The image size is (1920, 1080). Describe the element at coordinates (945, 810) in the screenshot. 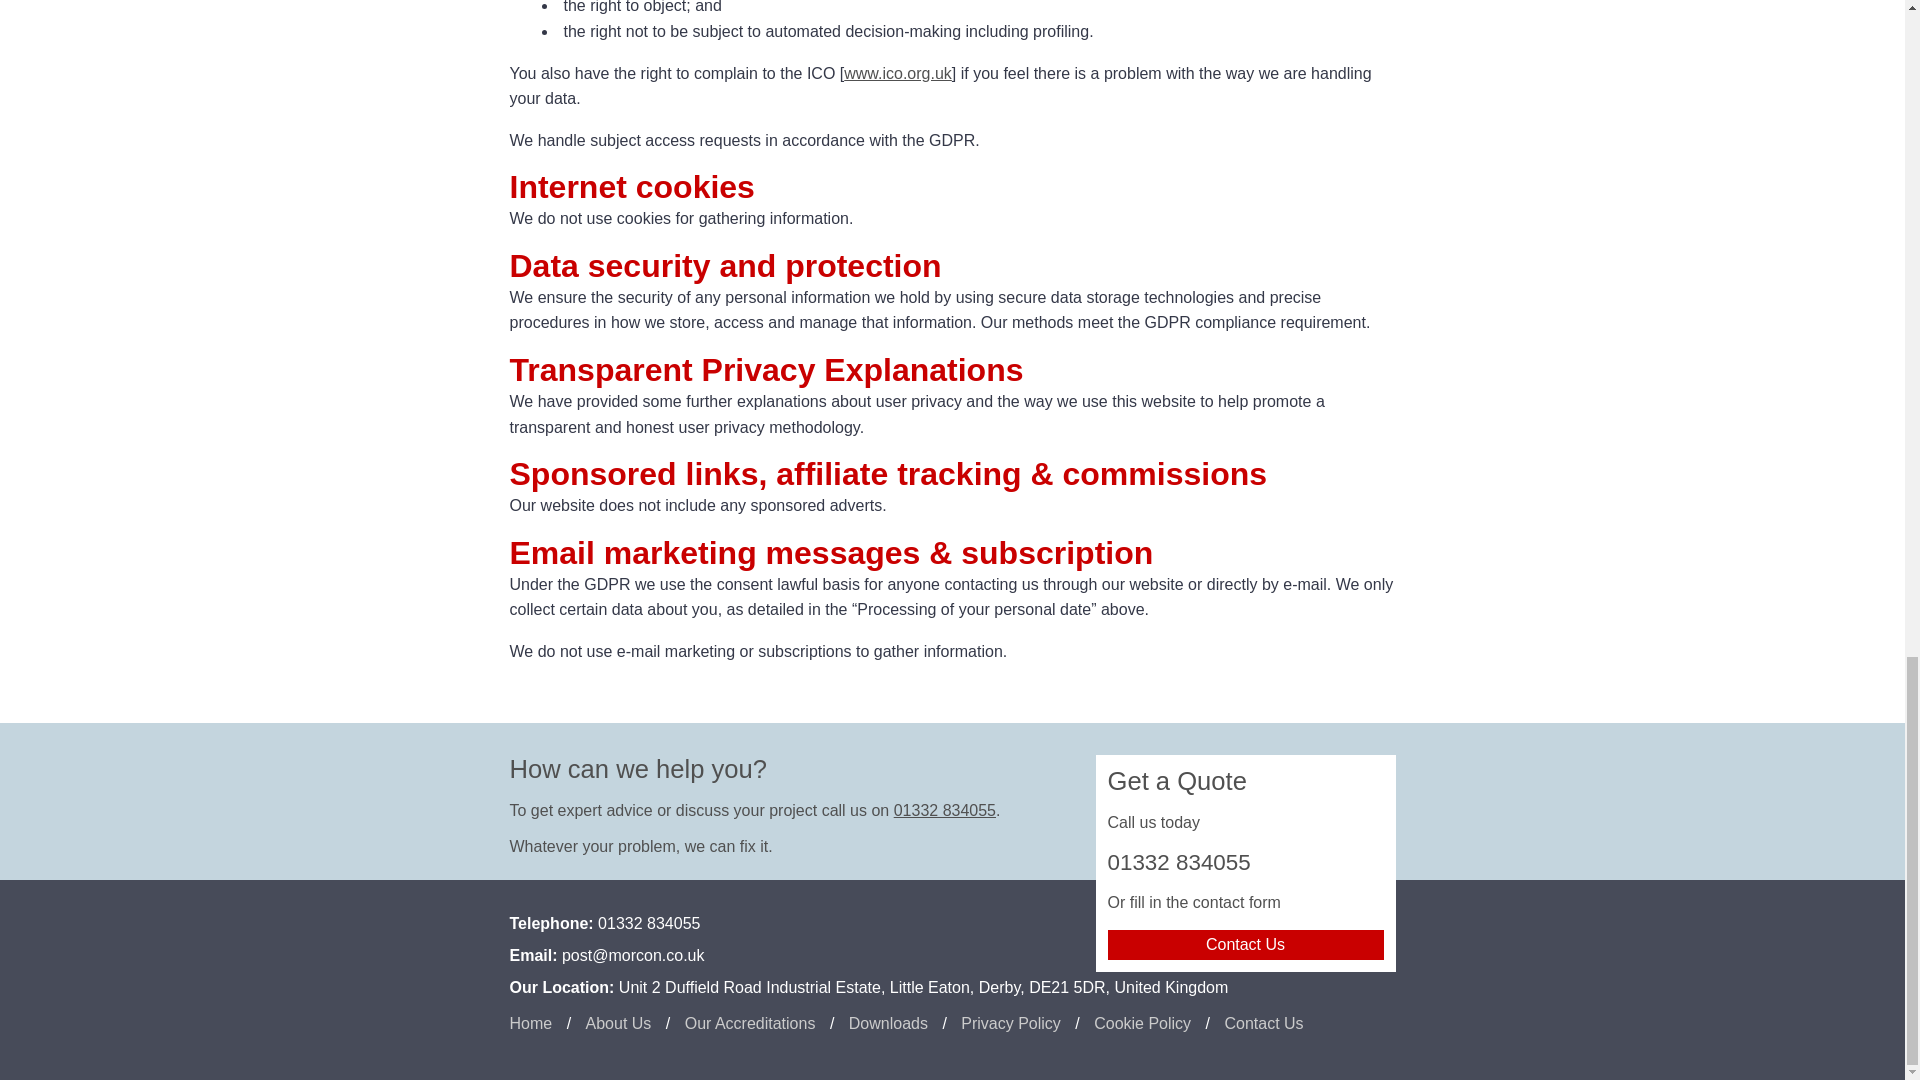

I see `01332 834055` at that location.